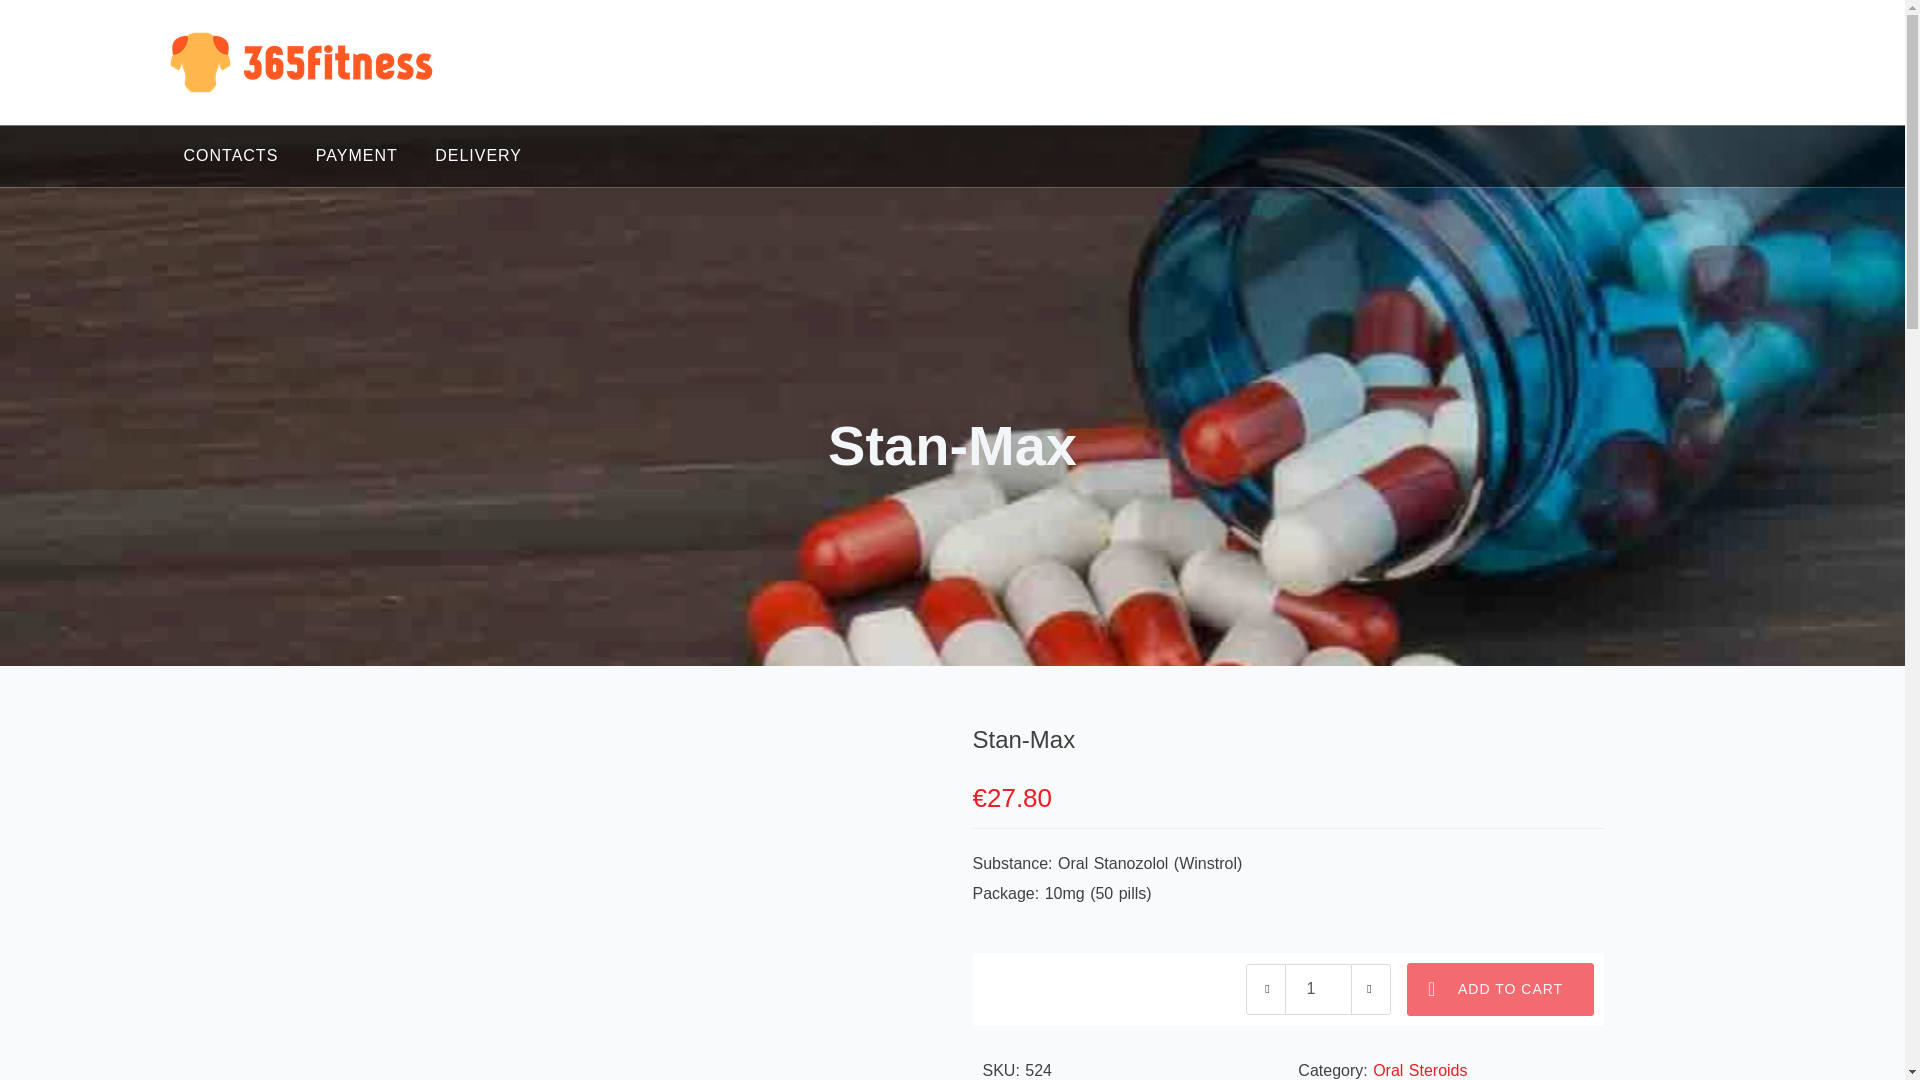 This screenshot has width=1920, height=1080. Describe the element at coordinates (478, 156) in the screenshot. I see `DELIVERY` at that location.